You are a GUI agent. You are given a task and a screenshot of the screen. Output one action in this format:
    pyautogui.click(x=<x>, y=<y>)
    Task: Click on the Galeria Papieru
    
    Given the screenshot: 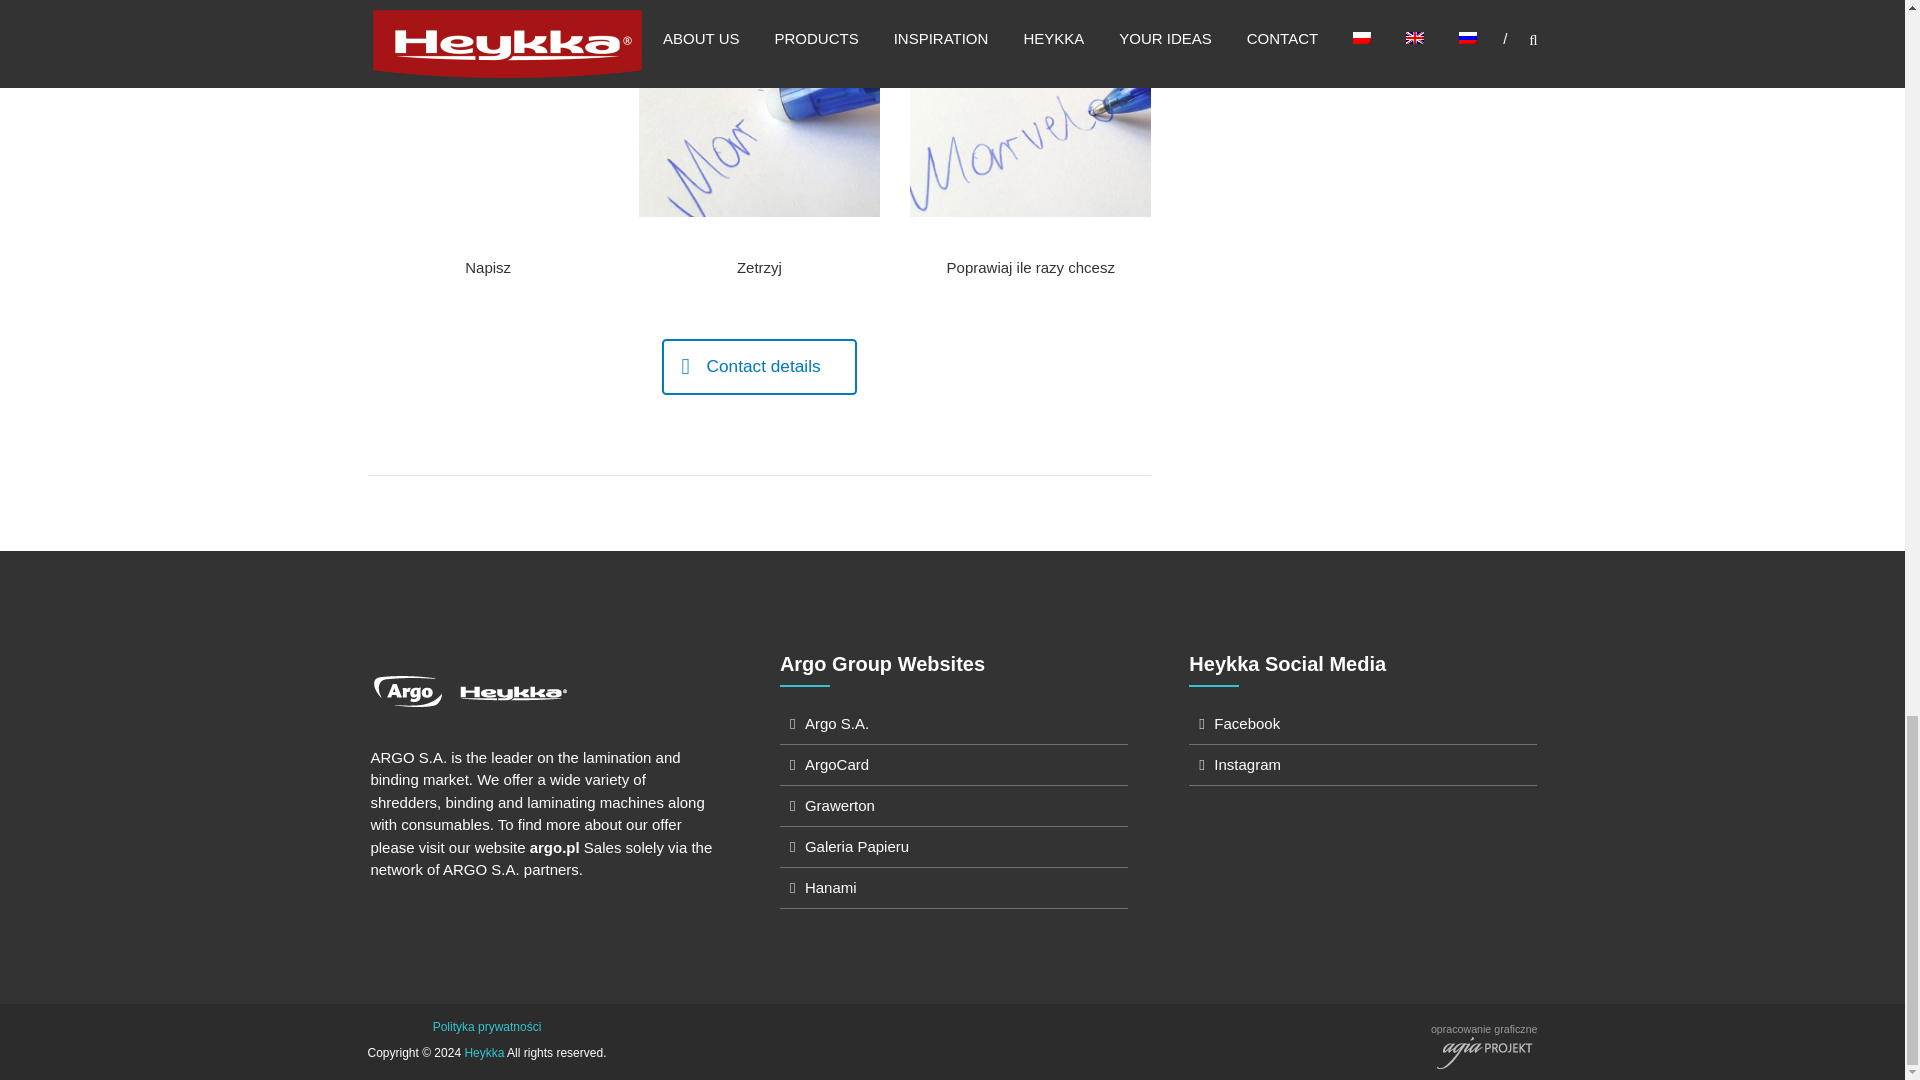 What is the action you would take?
    pyautogui.click(x=856, y=846)
    